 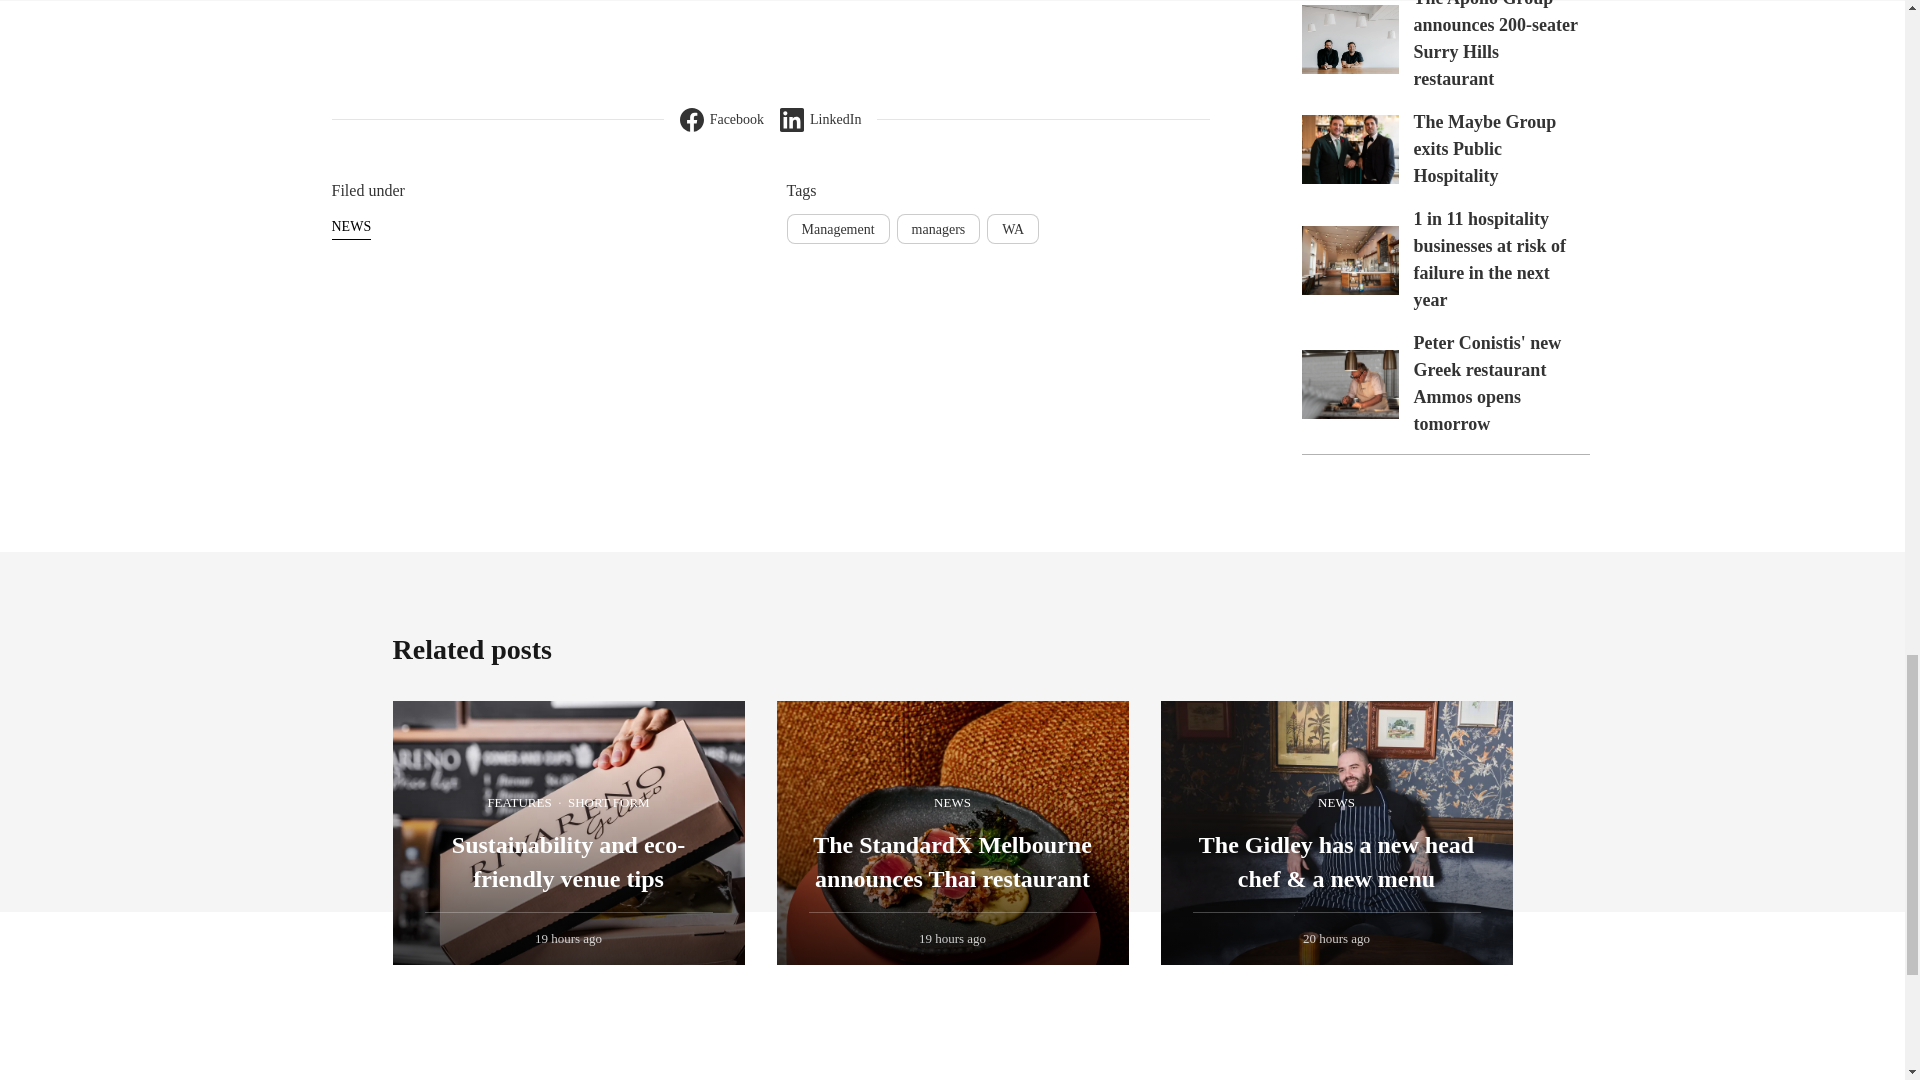 I want to click on Peter Conistis' new Greek restaurant Ammos opens tomorrow, so click(x=1350, y=384).